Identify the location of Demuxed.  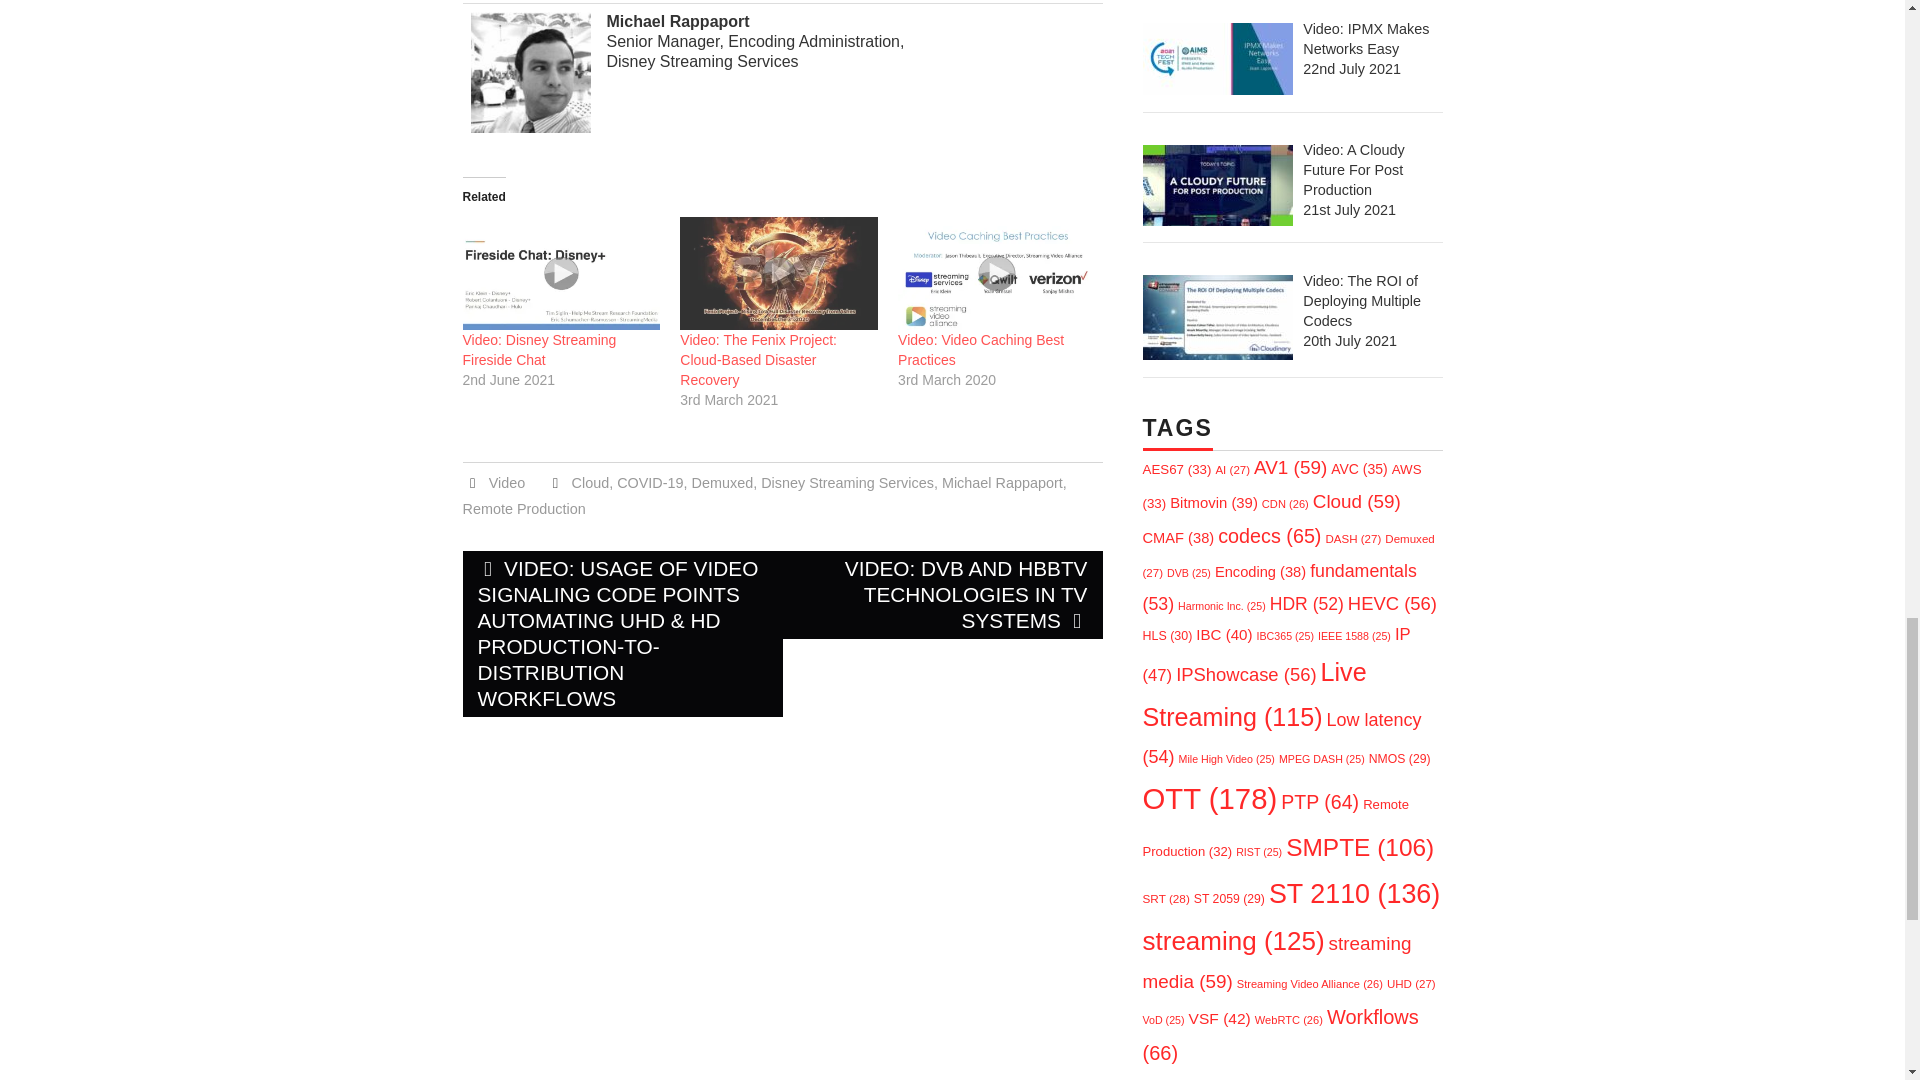
(722, 483).